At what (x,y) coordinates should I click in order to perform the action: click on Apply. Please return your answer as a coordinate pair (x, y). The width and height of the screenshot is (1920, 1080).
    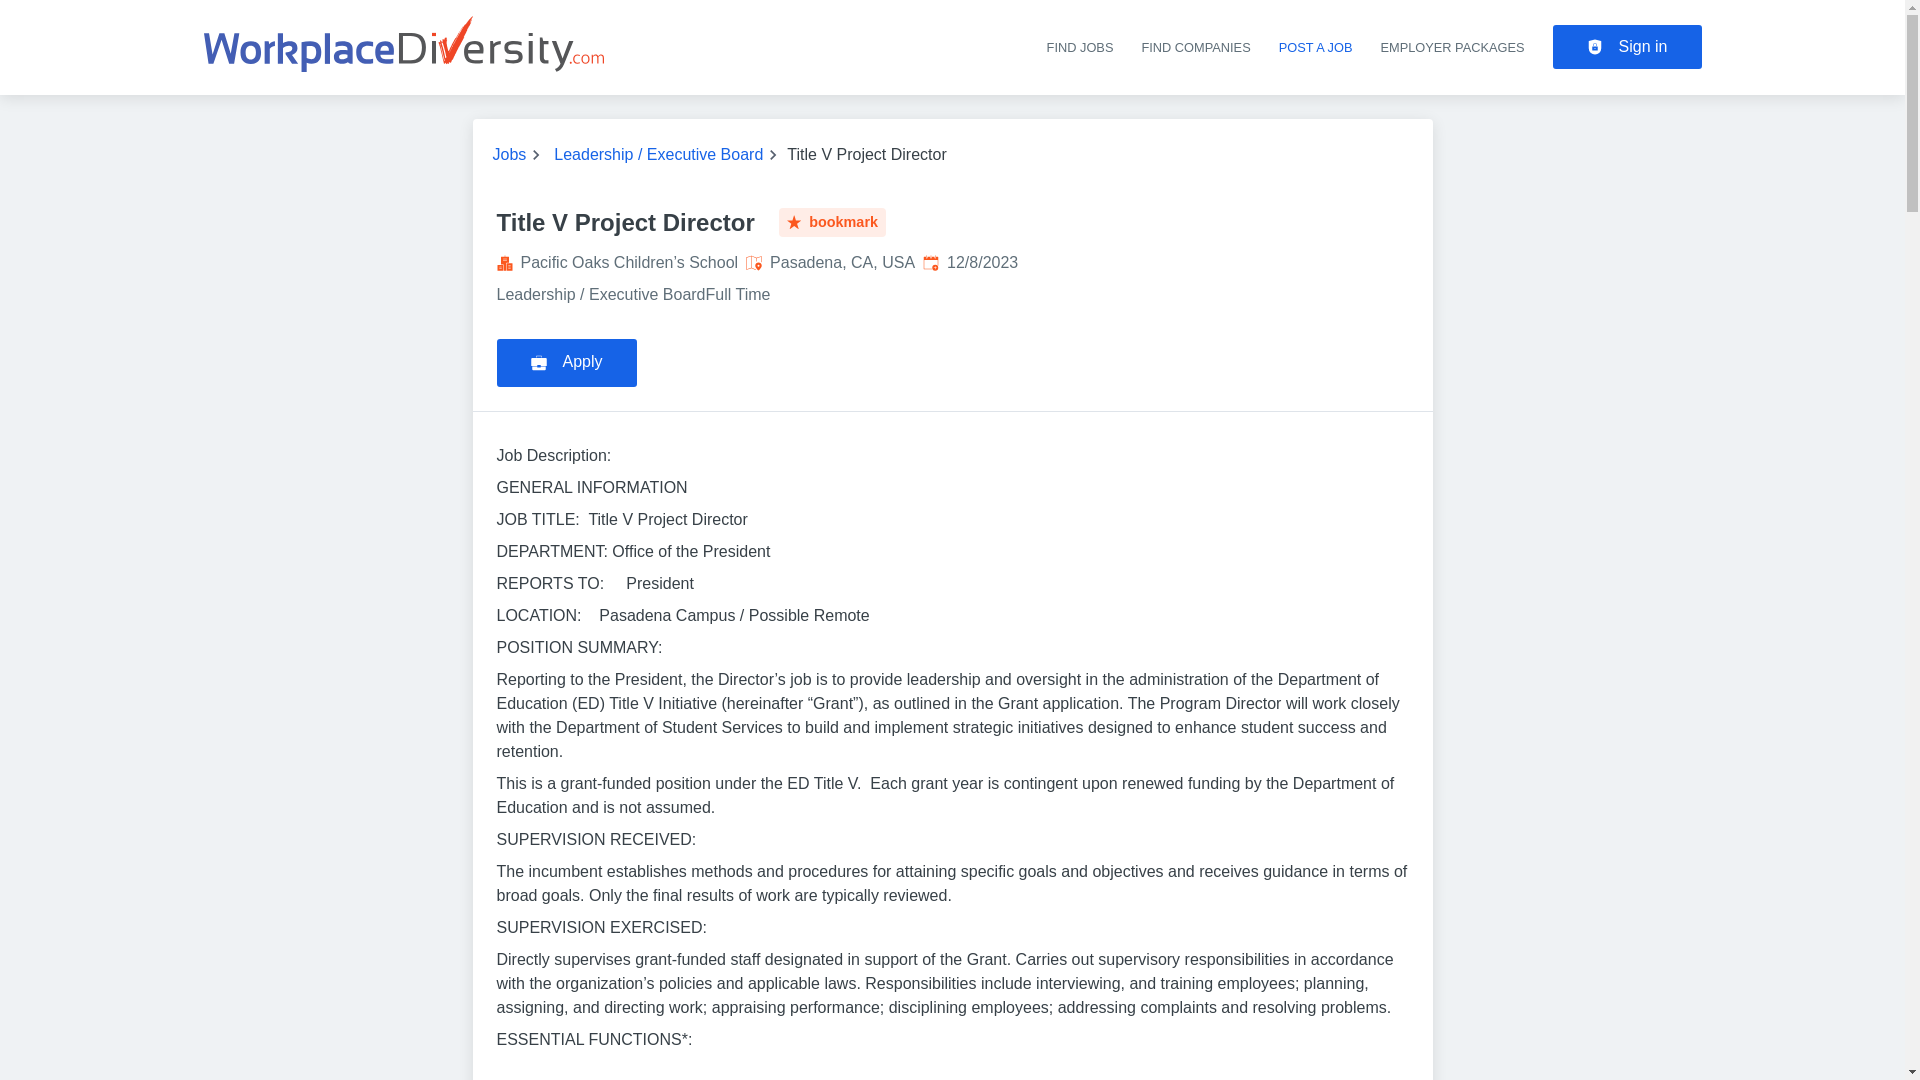
    Looking at the image, I should click on (569, 358).